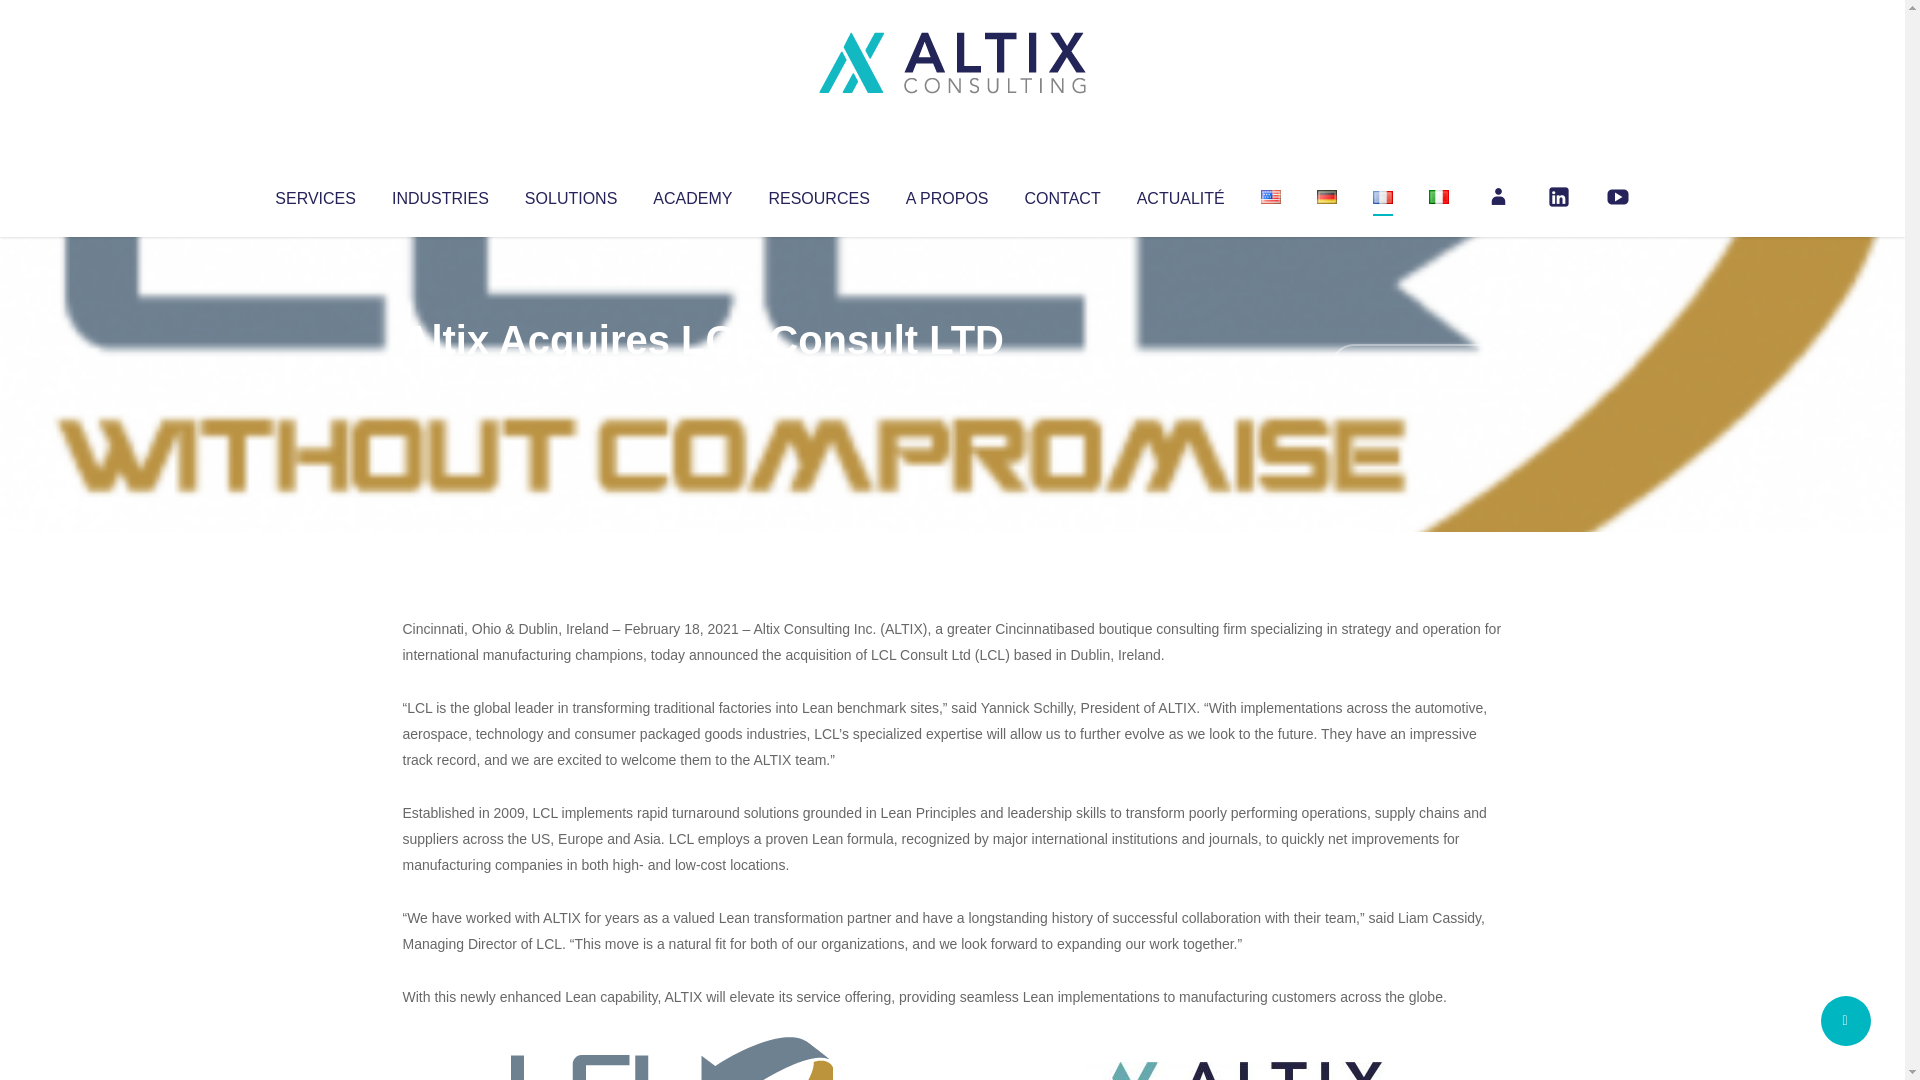  I want to click on Articles par Altix, so click(440, 380).